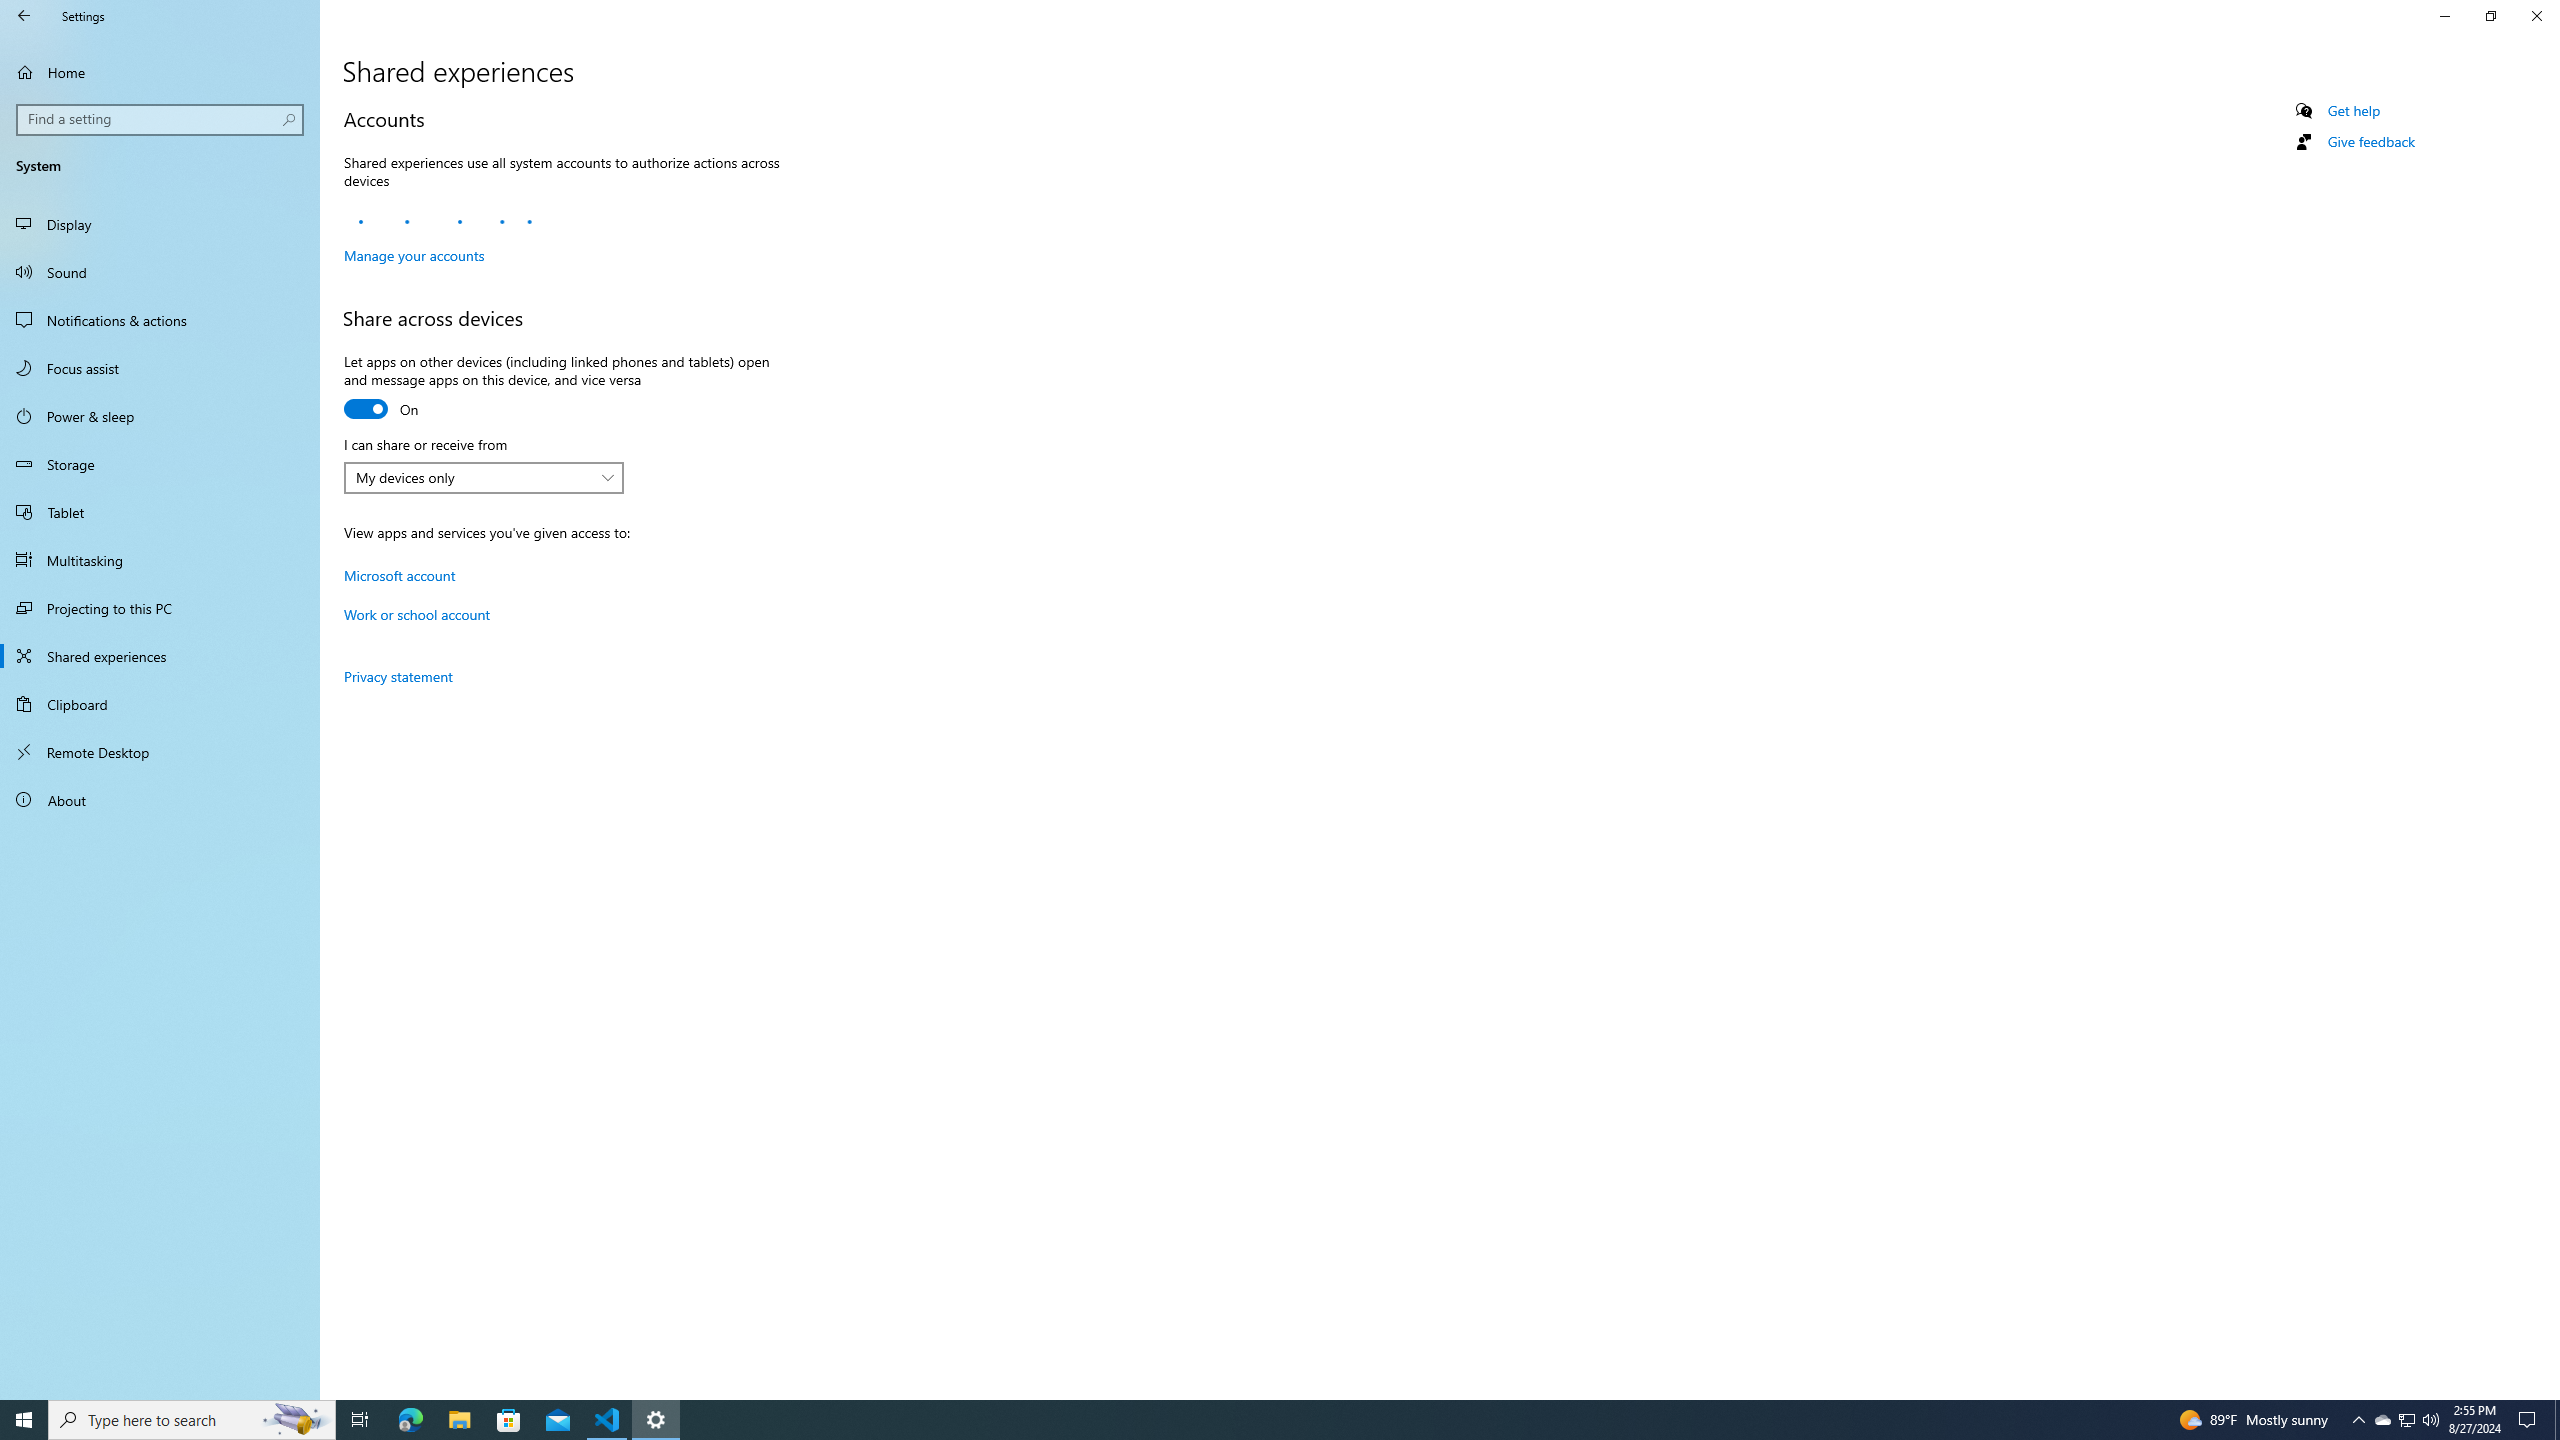 This screenshot has width=2560, height=1440. I want to click on My devices only, so click(473, 477).